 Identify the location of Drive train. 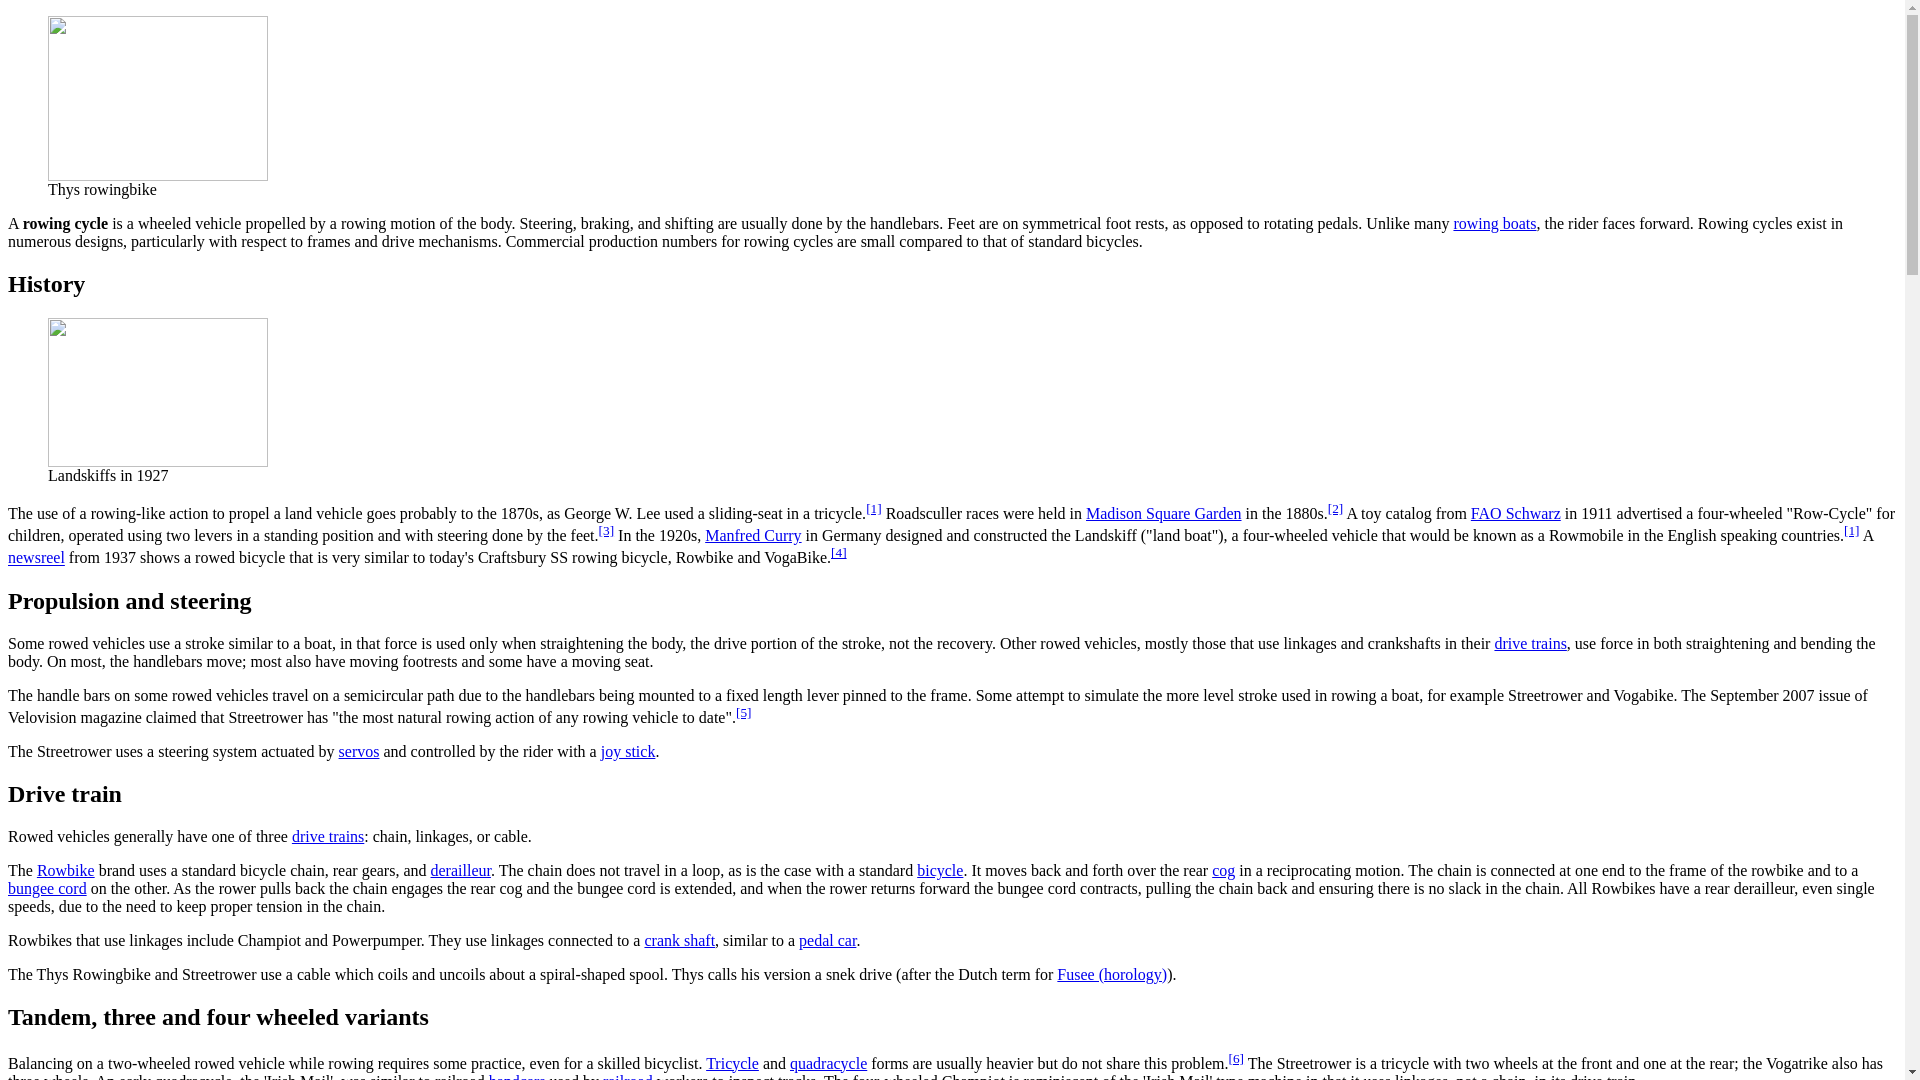
(328, 836).